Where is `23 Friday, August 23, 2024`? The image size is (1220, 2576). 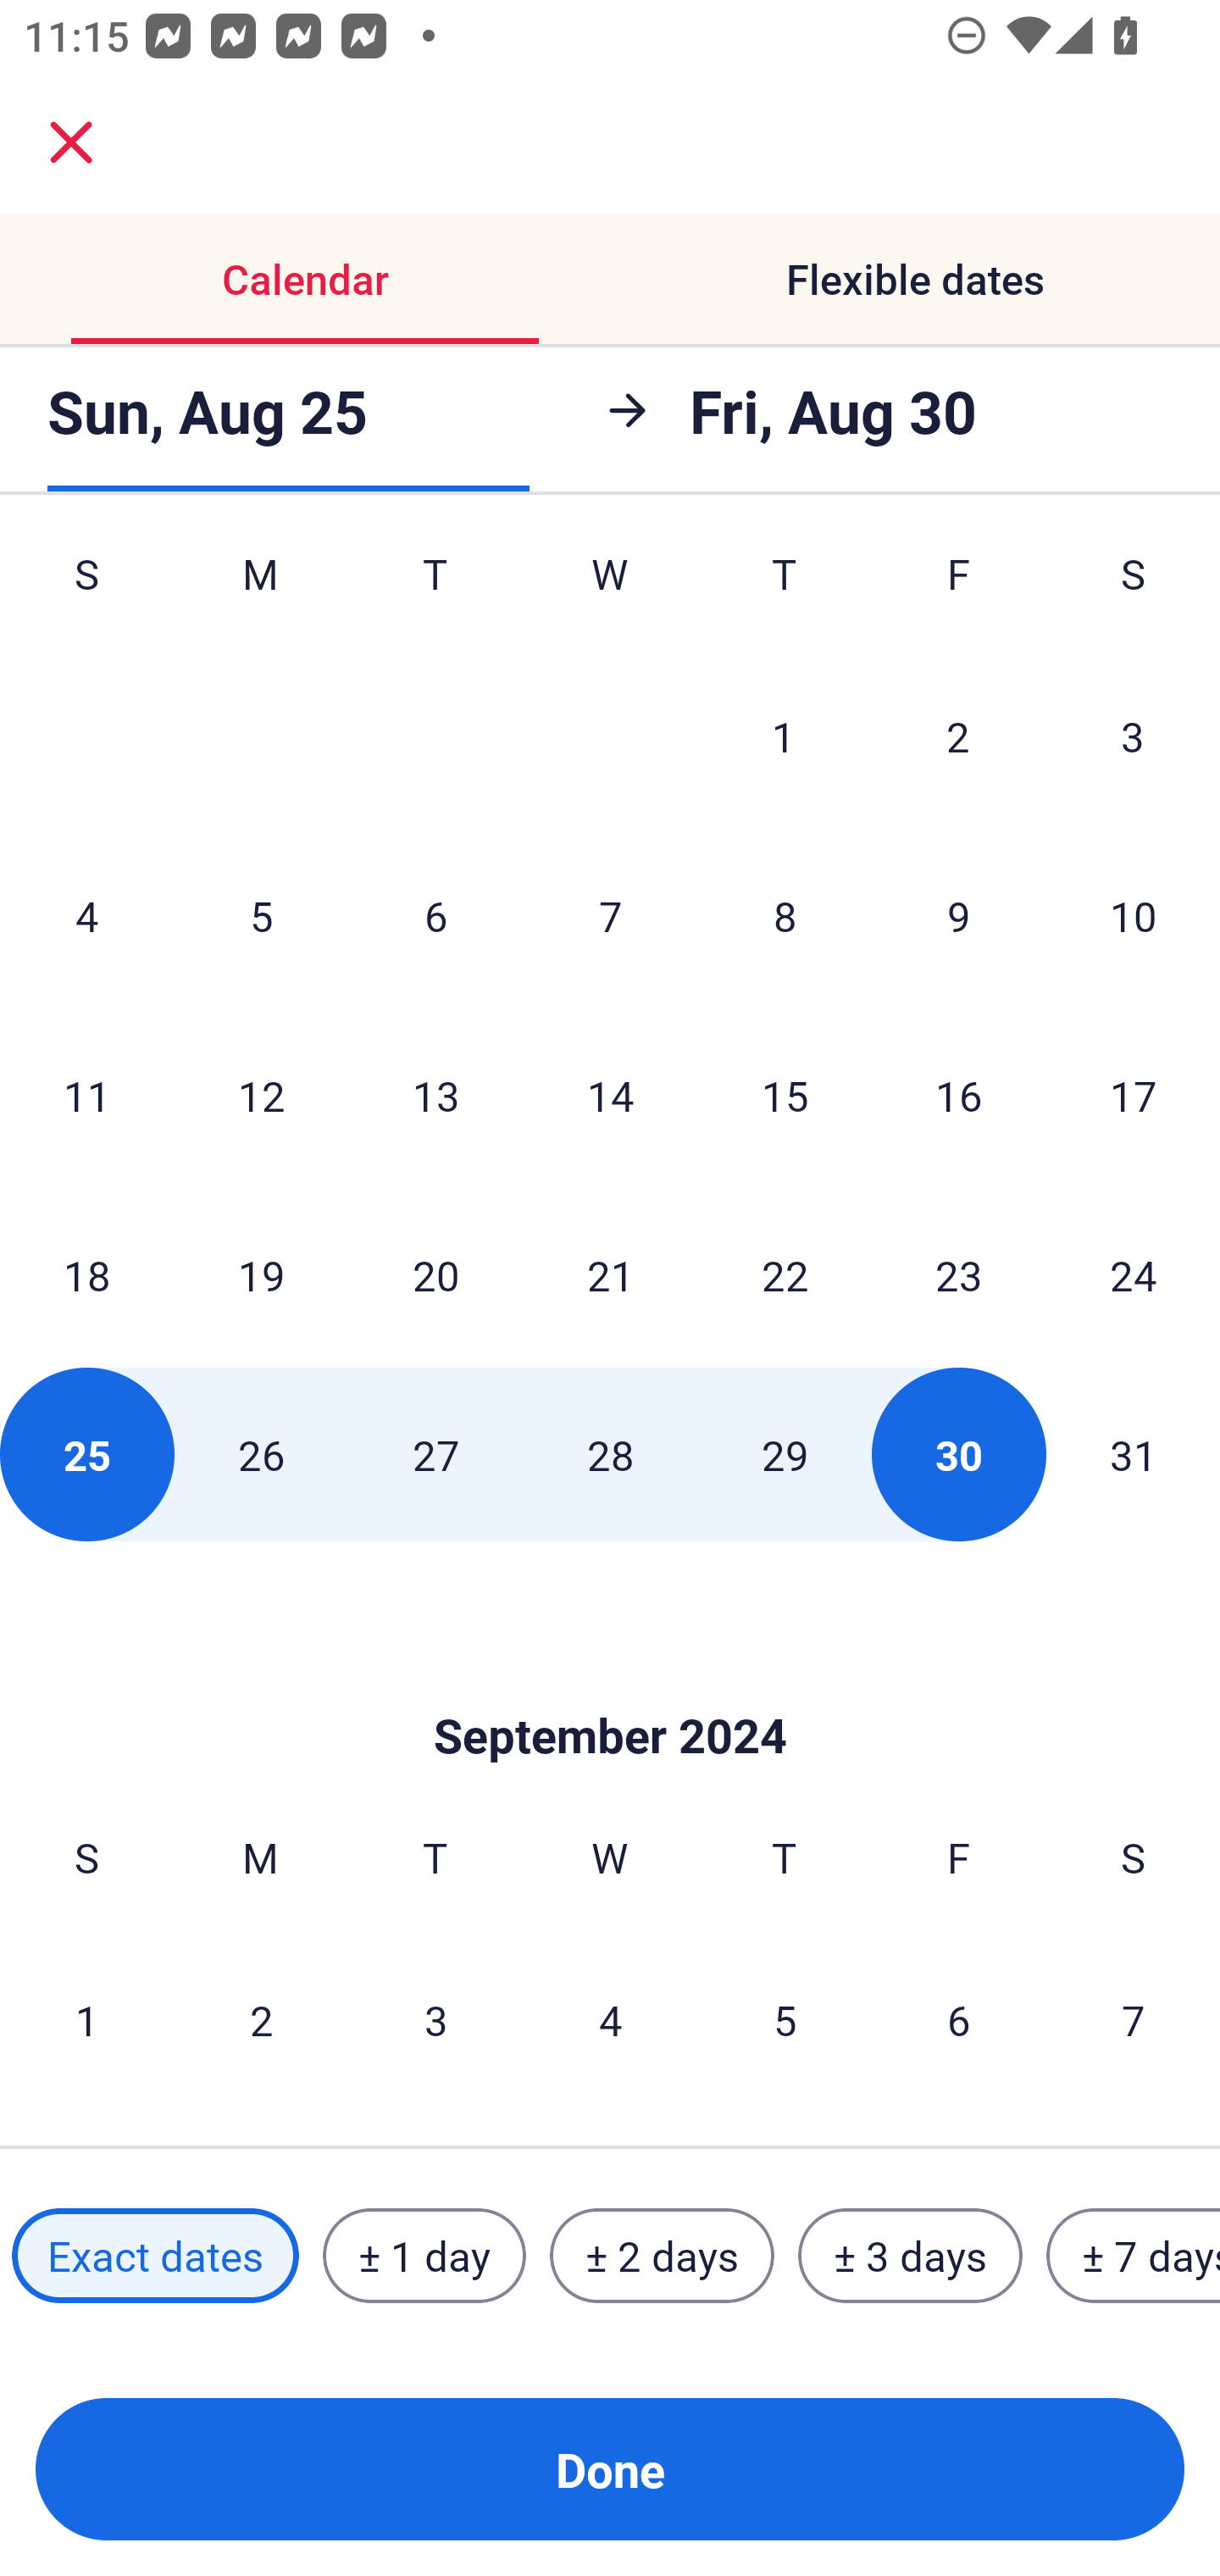
23 Friday, August 23, 2024 is located at coordinates (959, 1274).